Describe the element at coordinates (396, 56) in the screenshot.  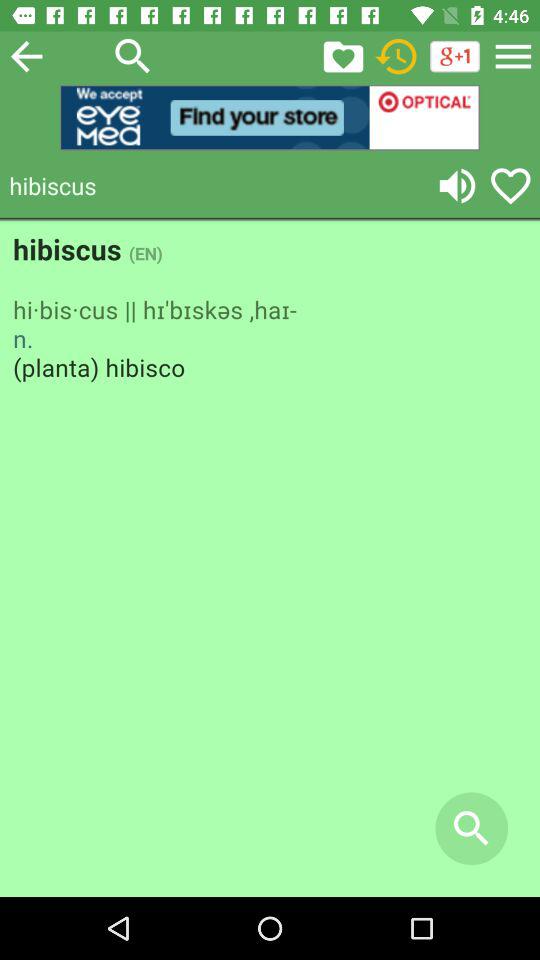
I see `shows clock icon` at that location.